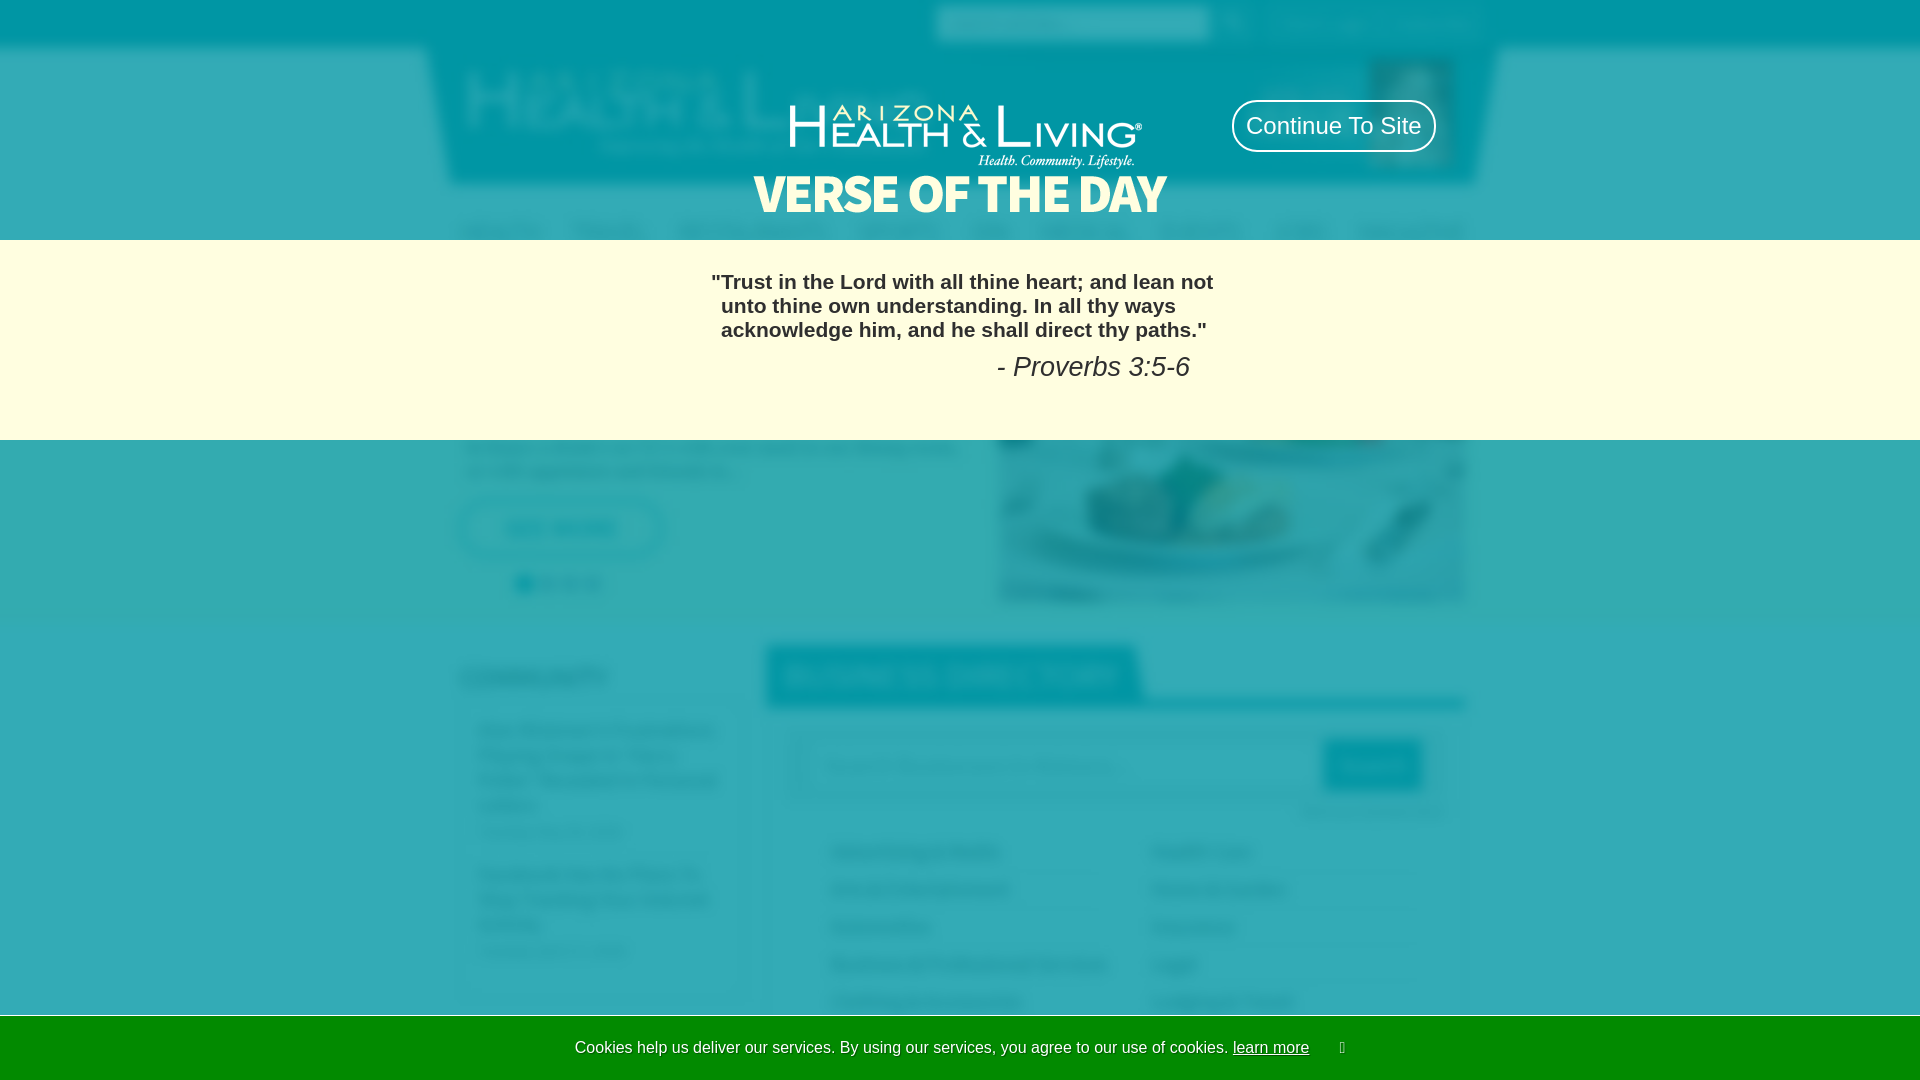 The image size is (1920, 1080). I want to click on view issue, so click(1287, 124).